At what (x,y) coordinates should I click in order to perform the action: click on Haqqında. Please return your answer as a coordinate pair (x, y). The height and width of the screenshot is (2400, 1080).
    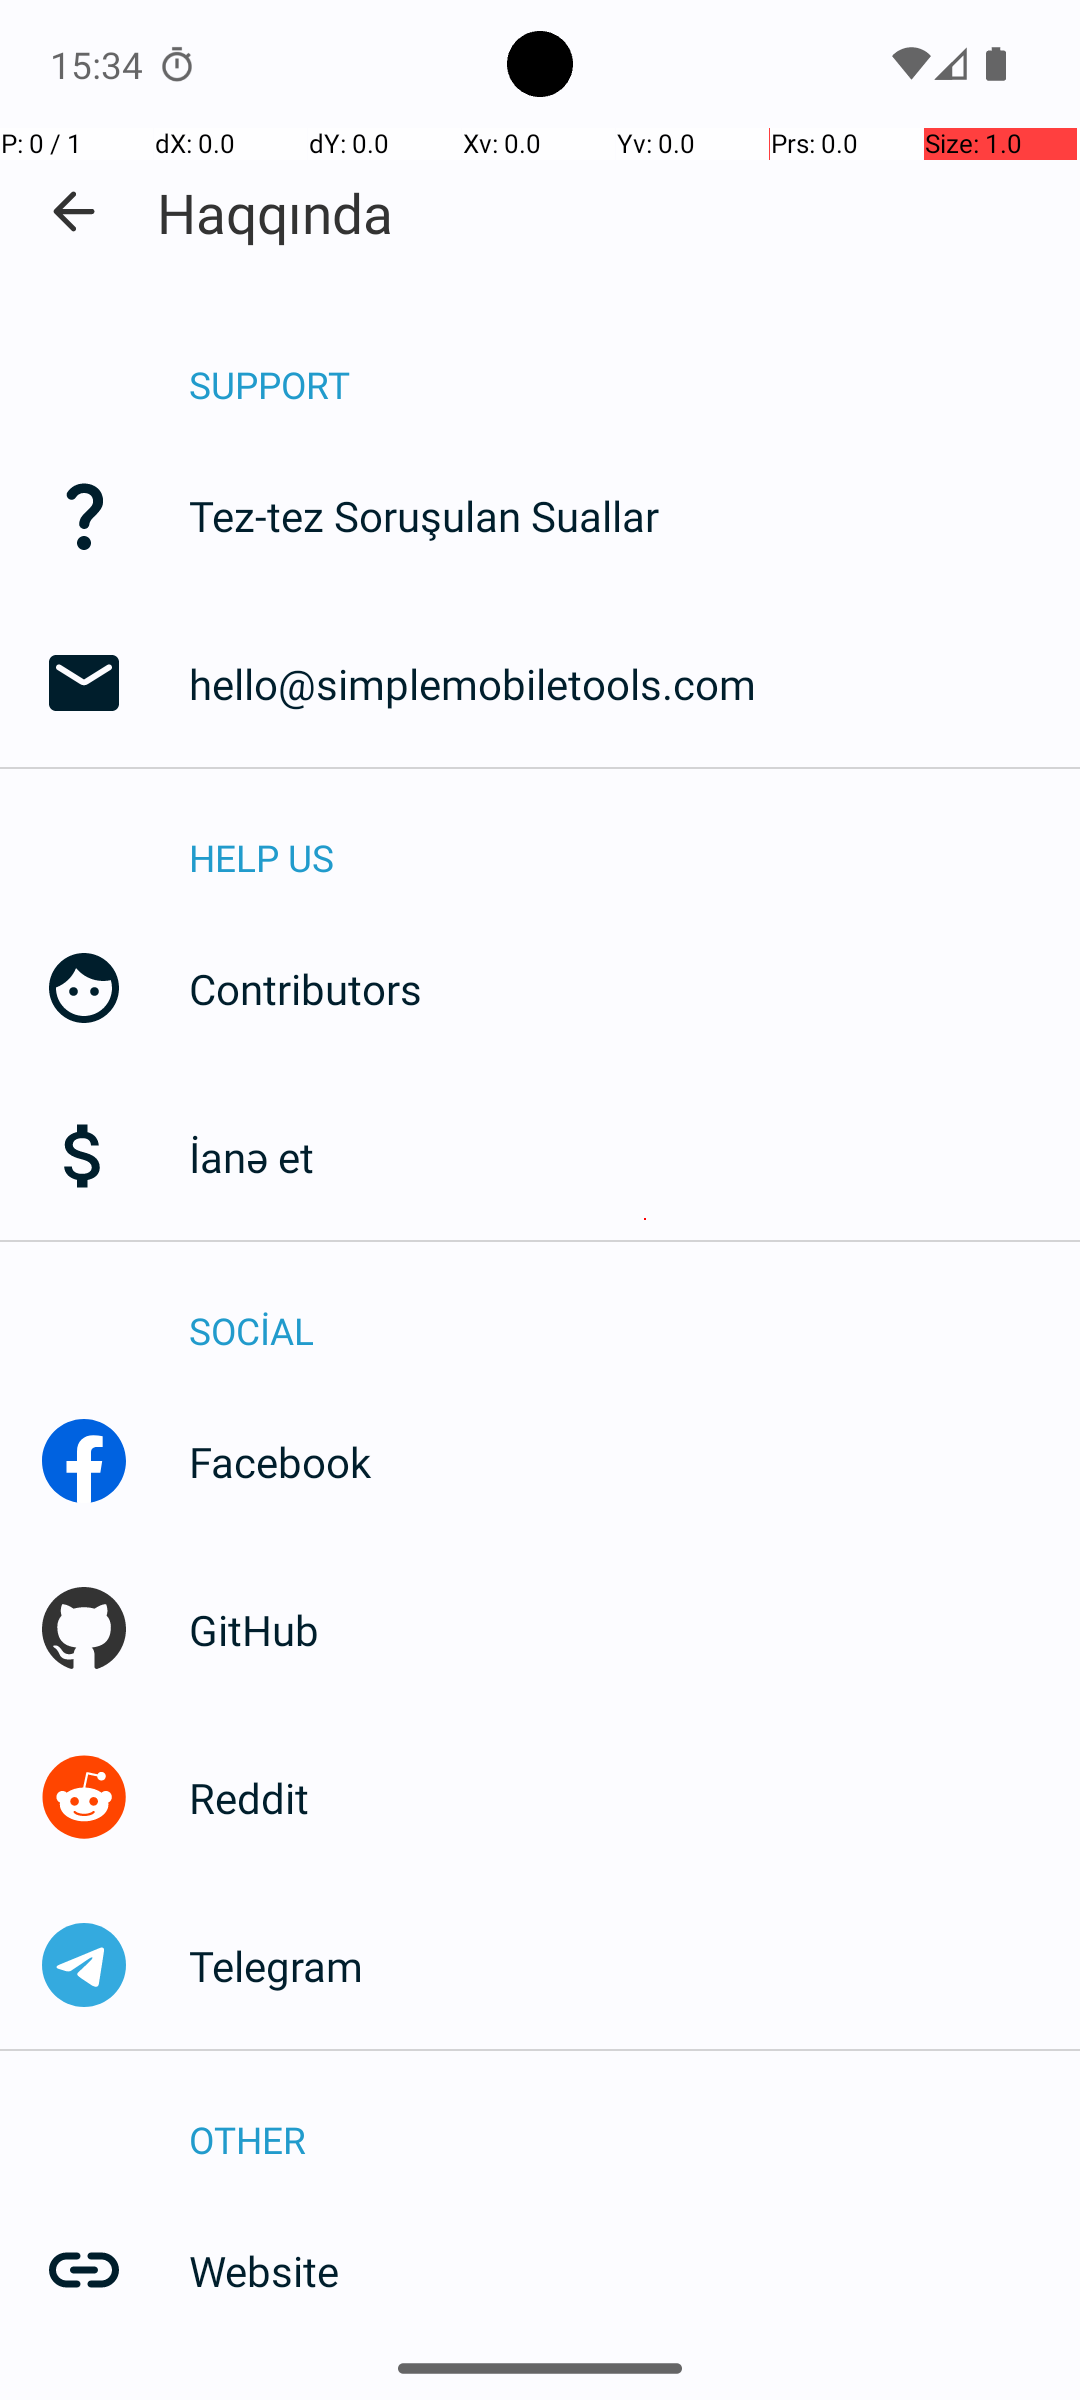
    Looking at the image, I should click on (275, 212).